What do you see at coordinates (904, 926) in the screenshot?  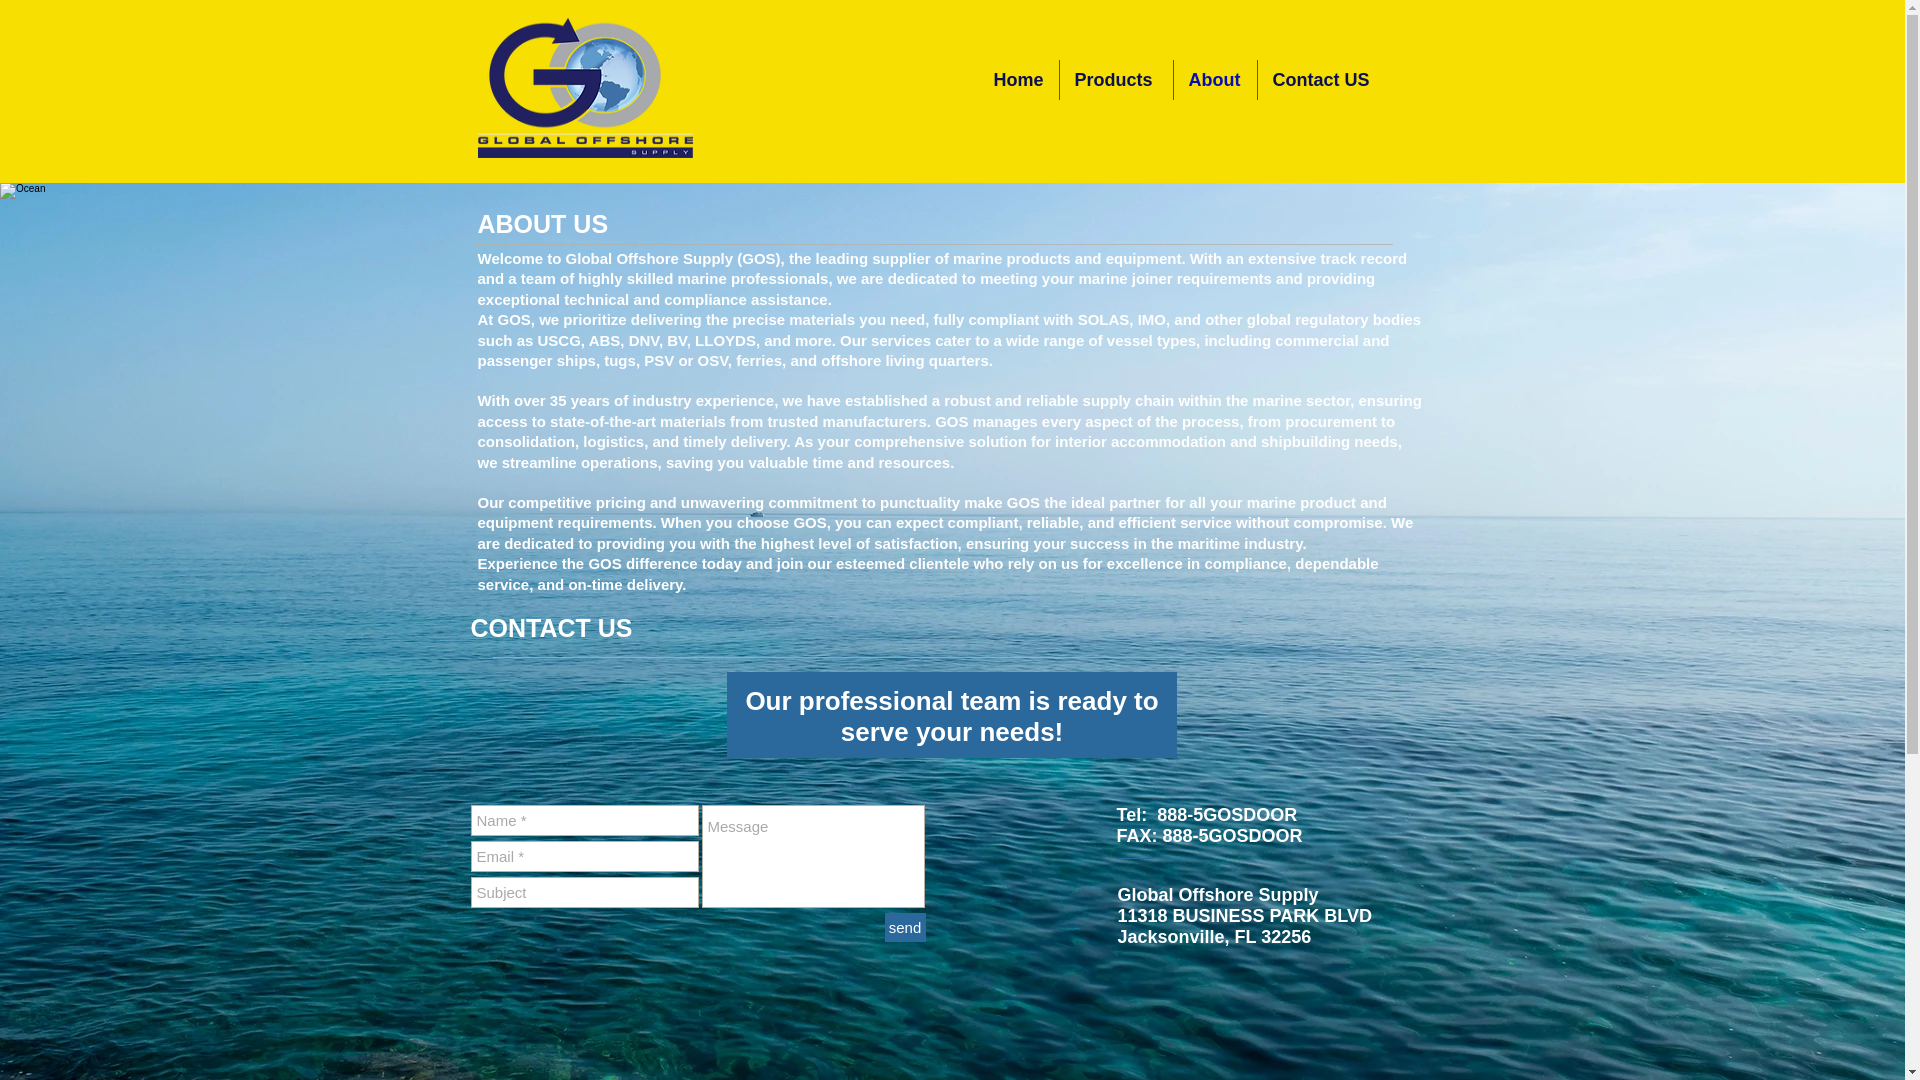 I see `send` at bounding box center [904, 926].